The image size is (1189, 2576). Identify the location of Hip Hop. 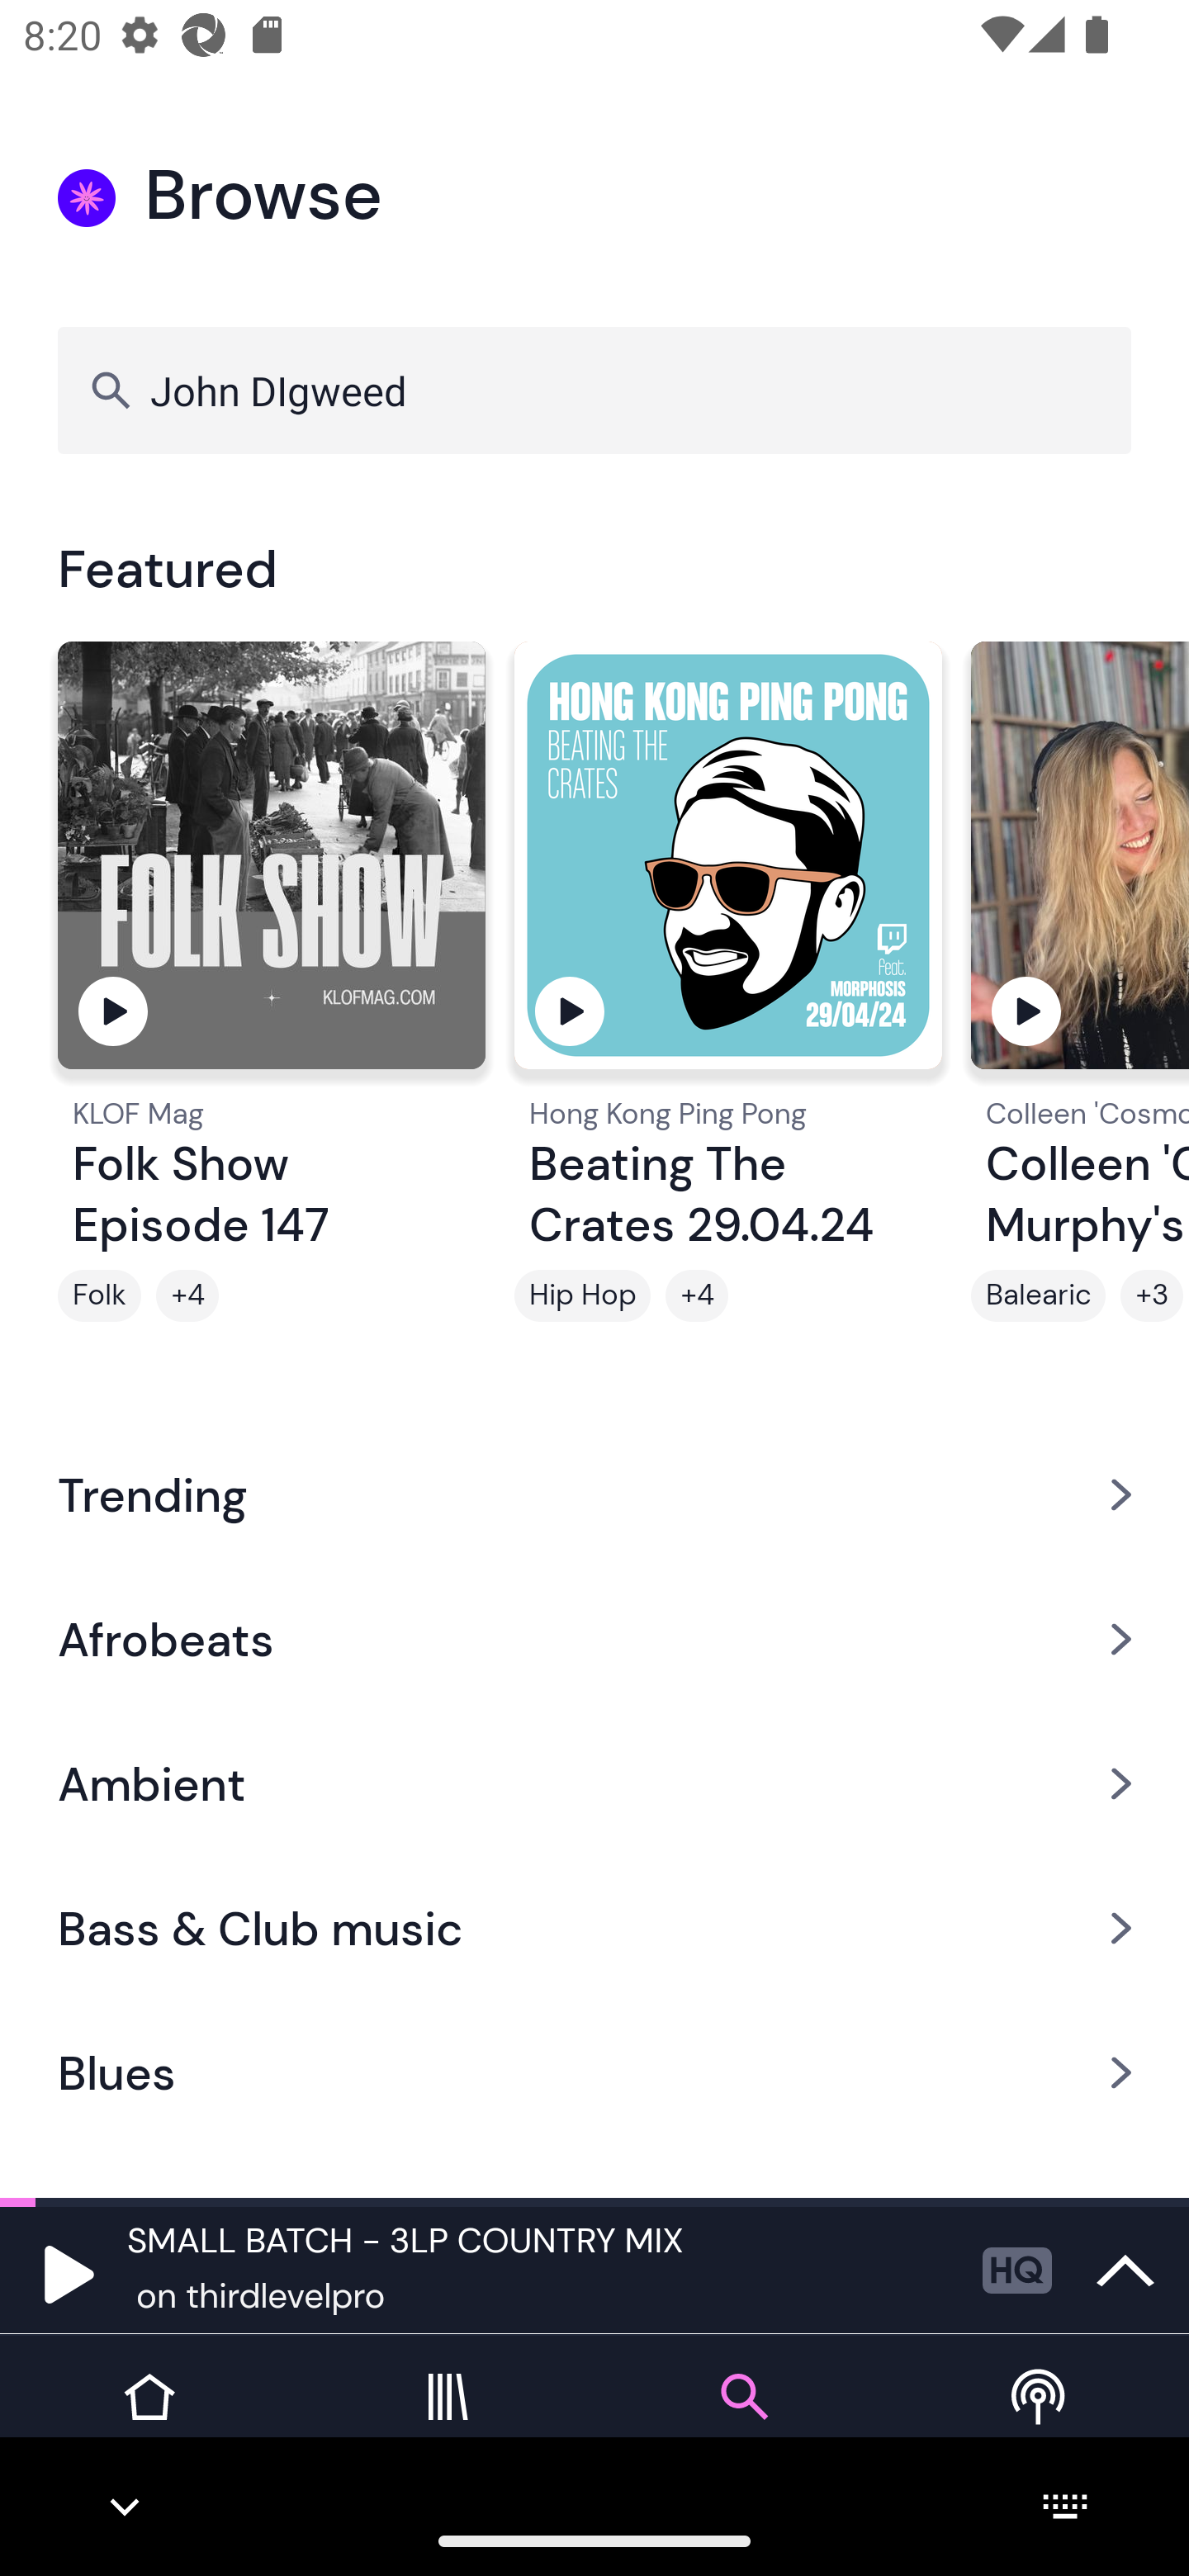
(582, 1295).